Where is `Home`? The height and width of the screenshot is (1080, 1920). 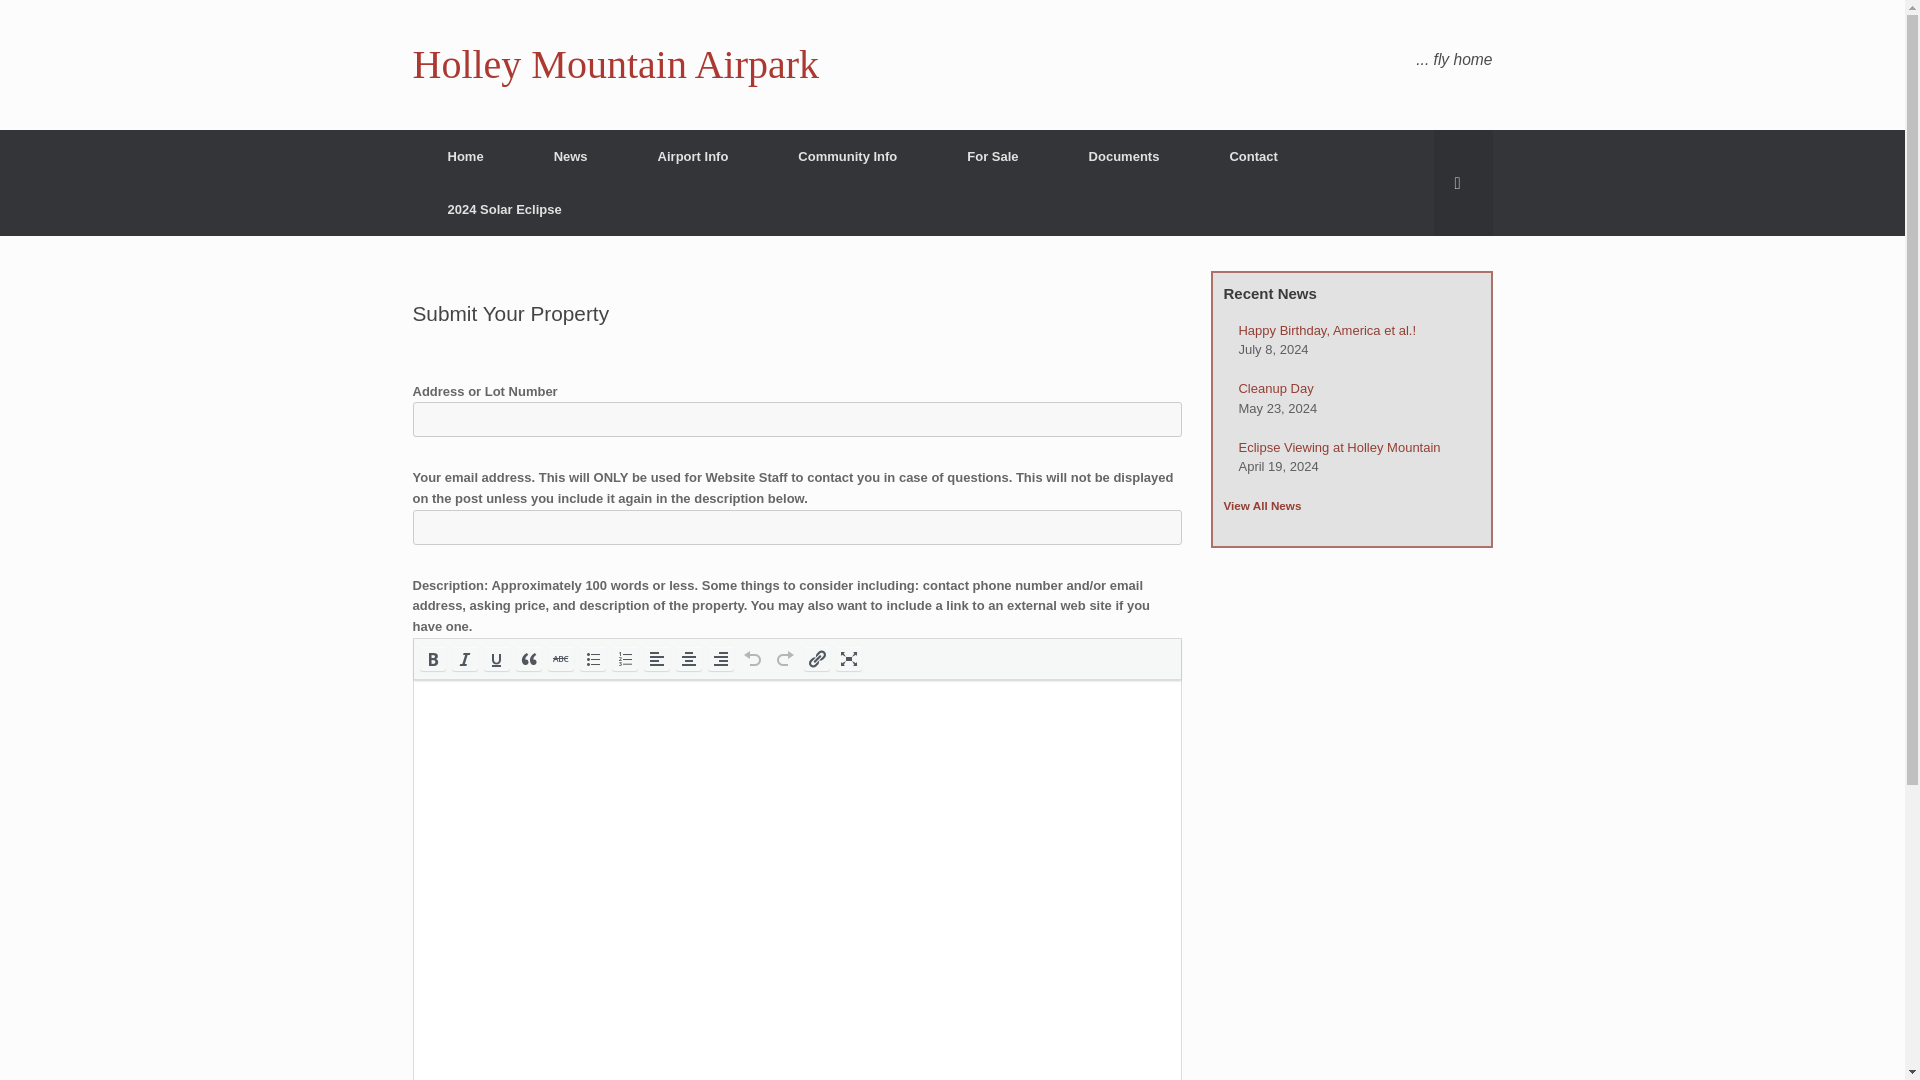 Home is located at coordinates (465, 156).